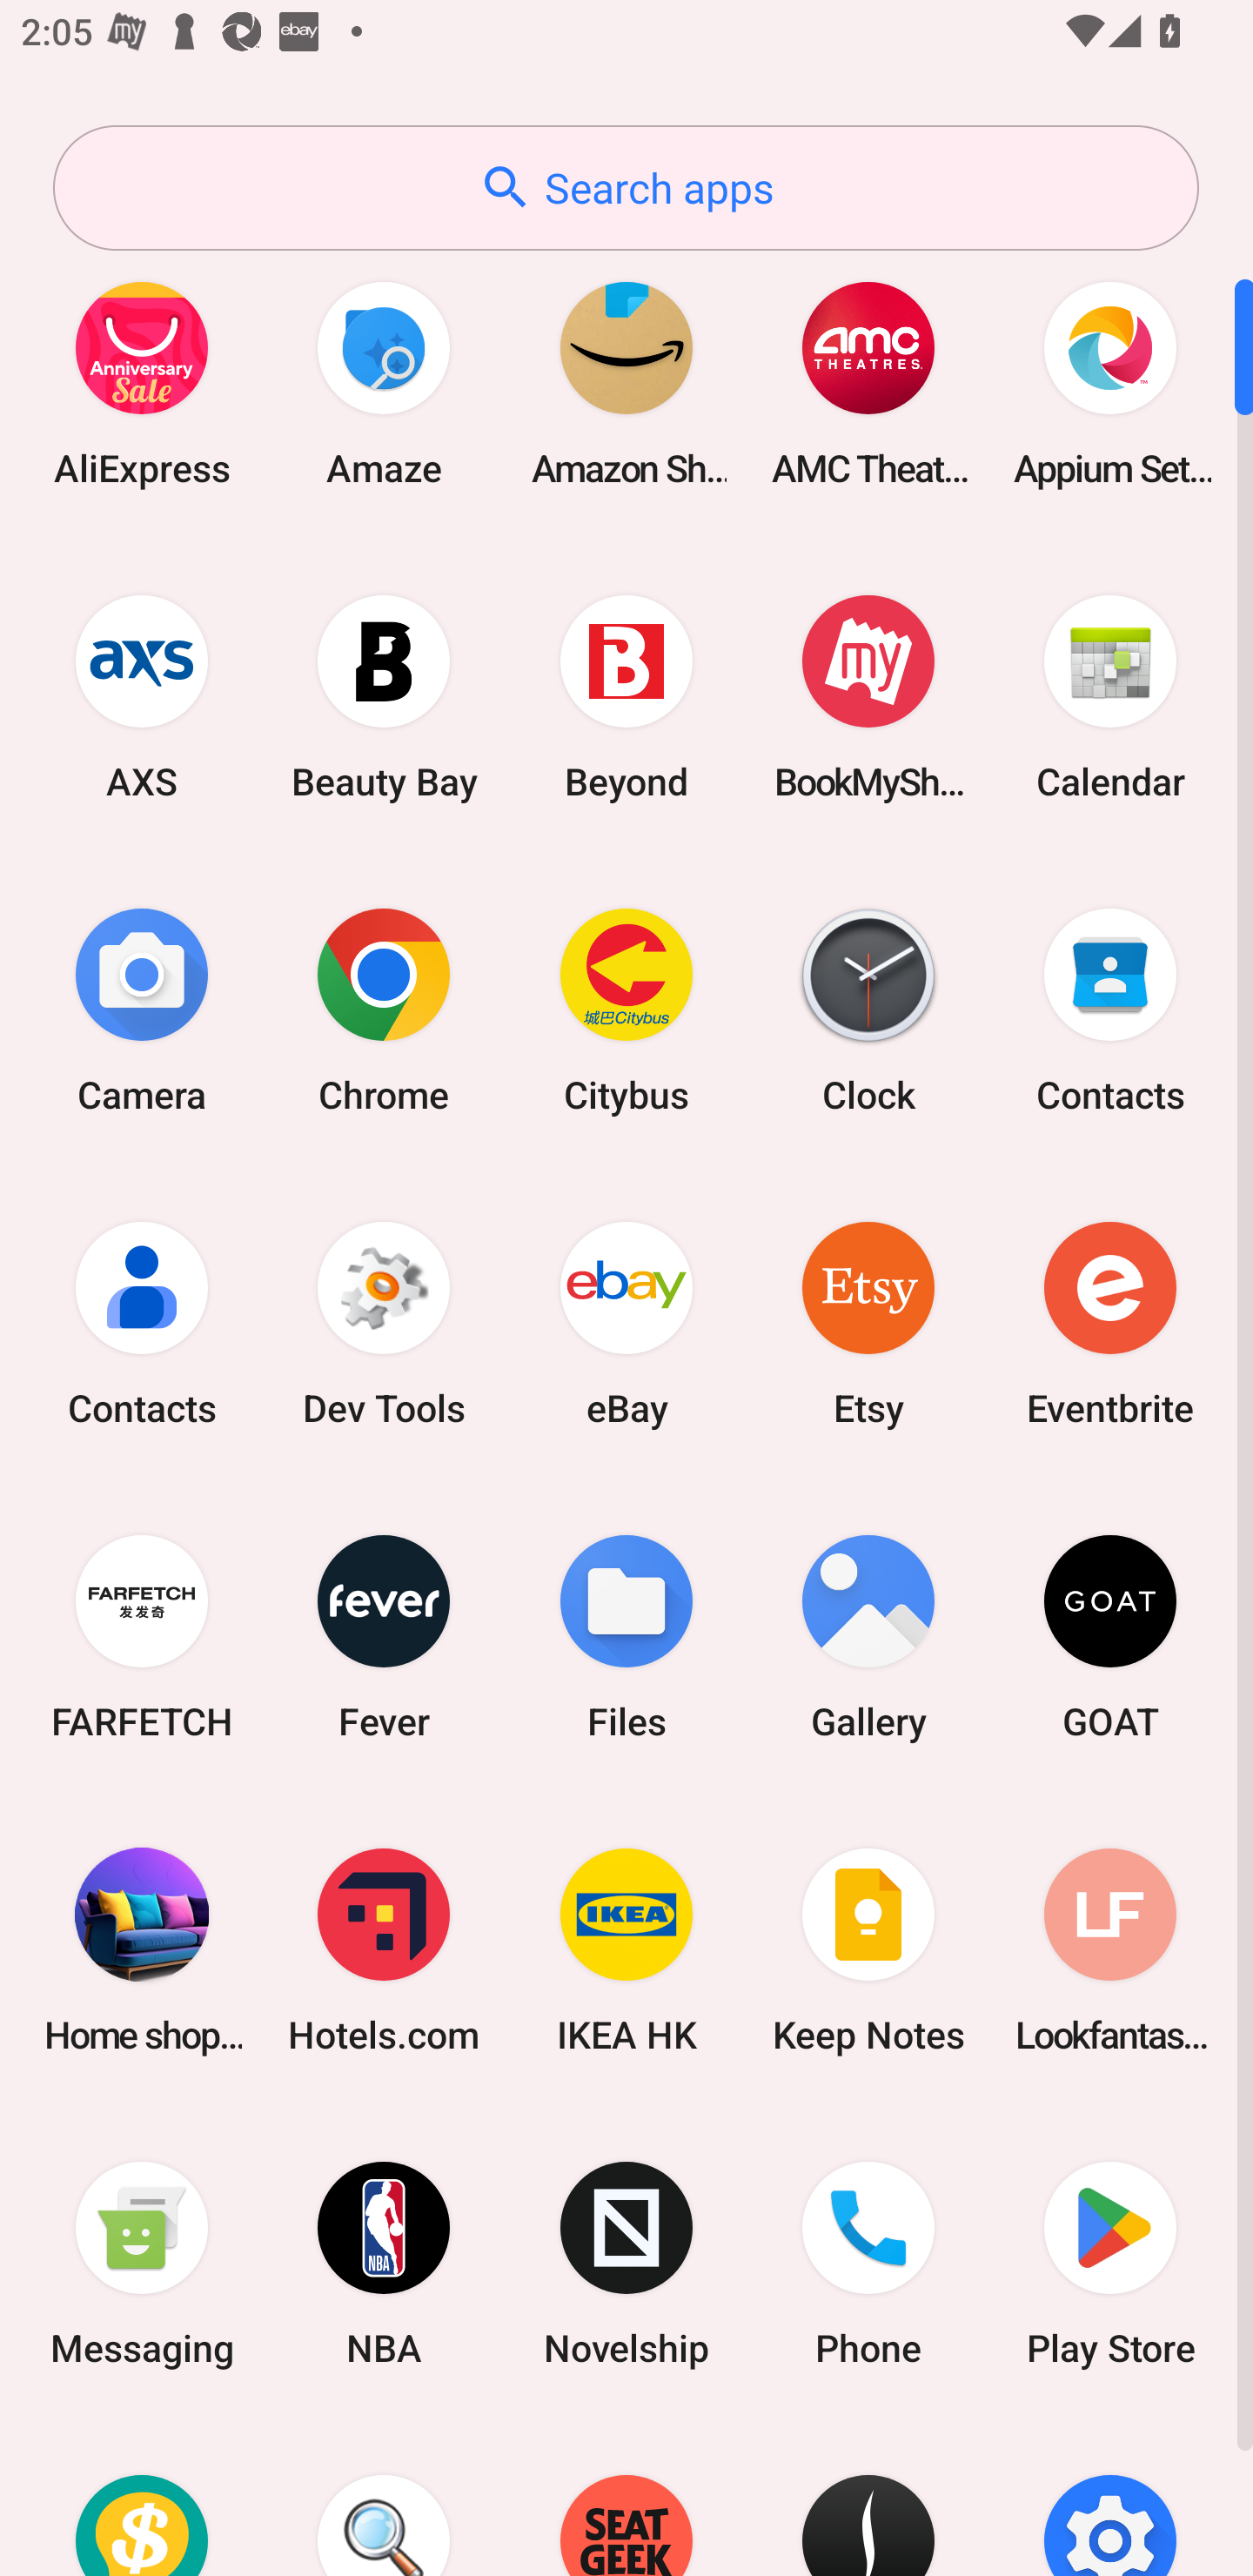 The image size is (1253, 2576). Describe the element at coordinates (384, 383) in the screenshot. I see `Amaze` at that location.